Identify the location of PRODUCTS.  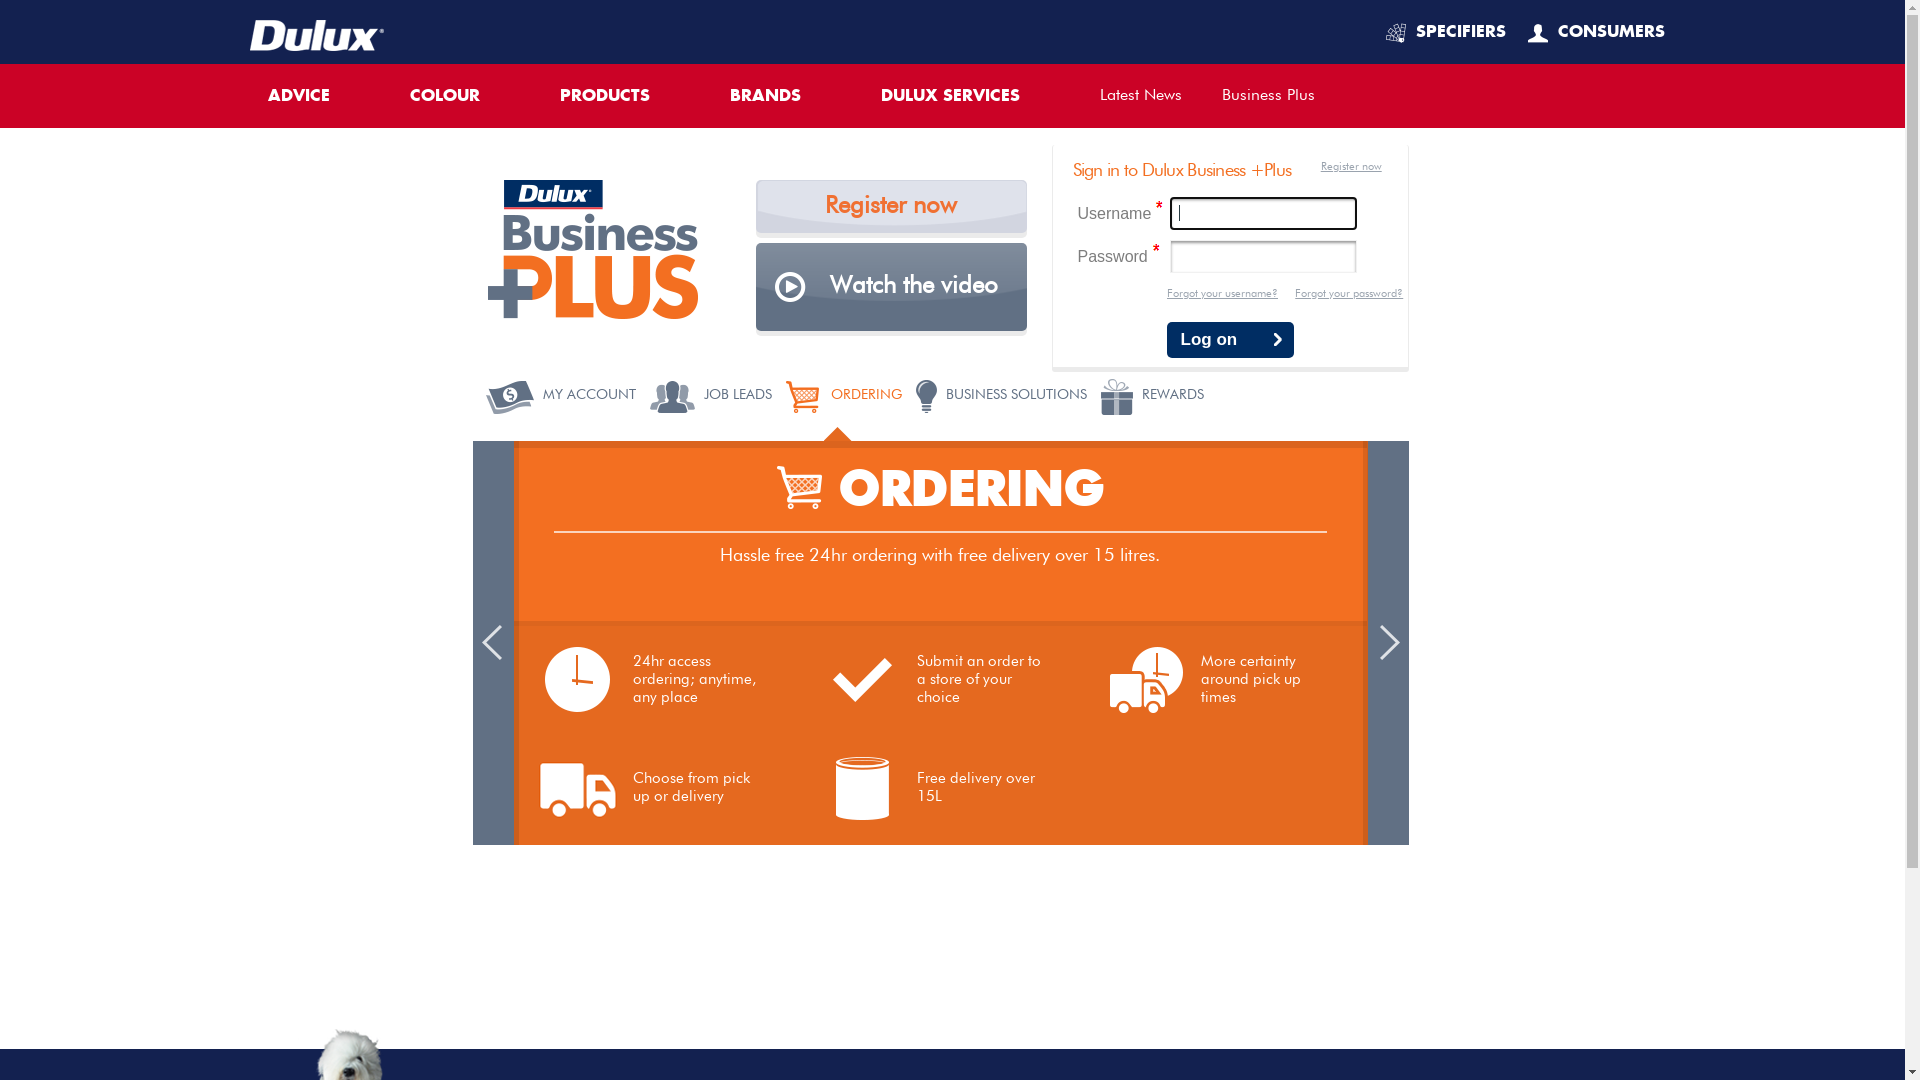
(625, 96).